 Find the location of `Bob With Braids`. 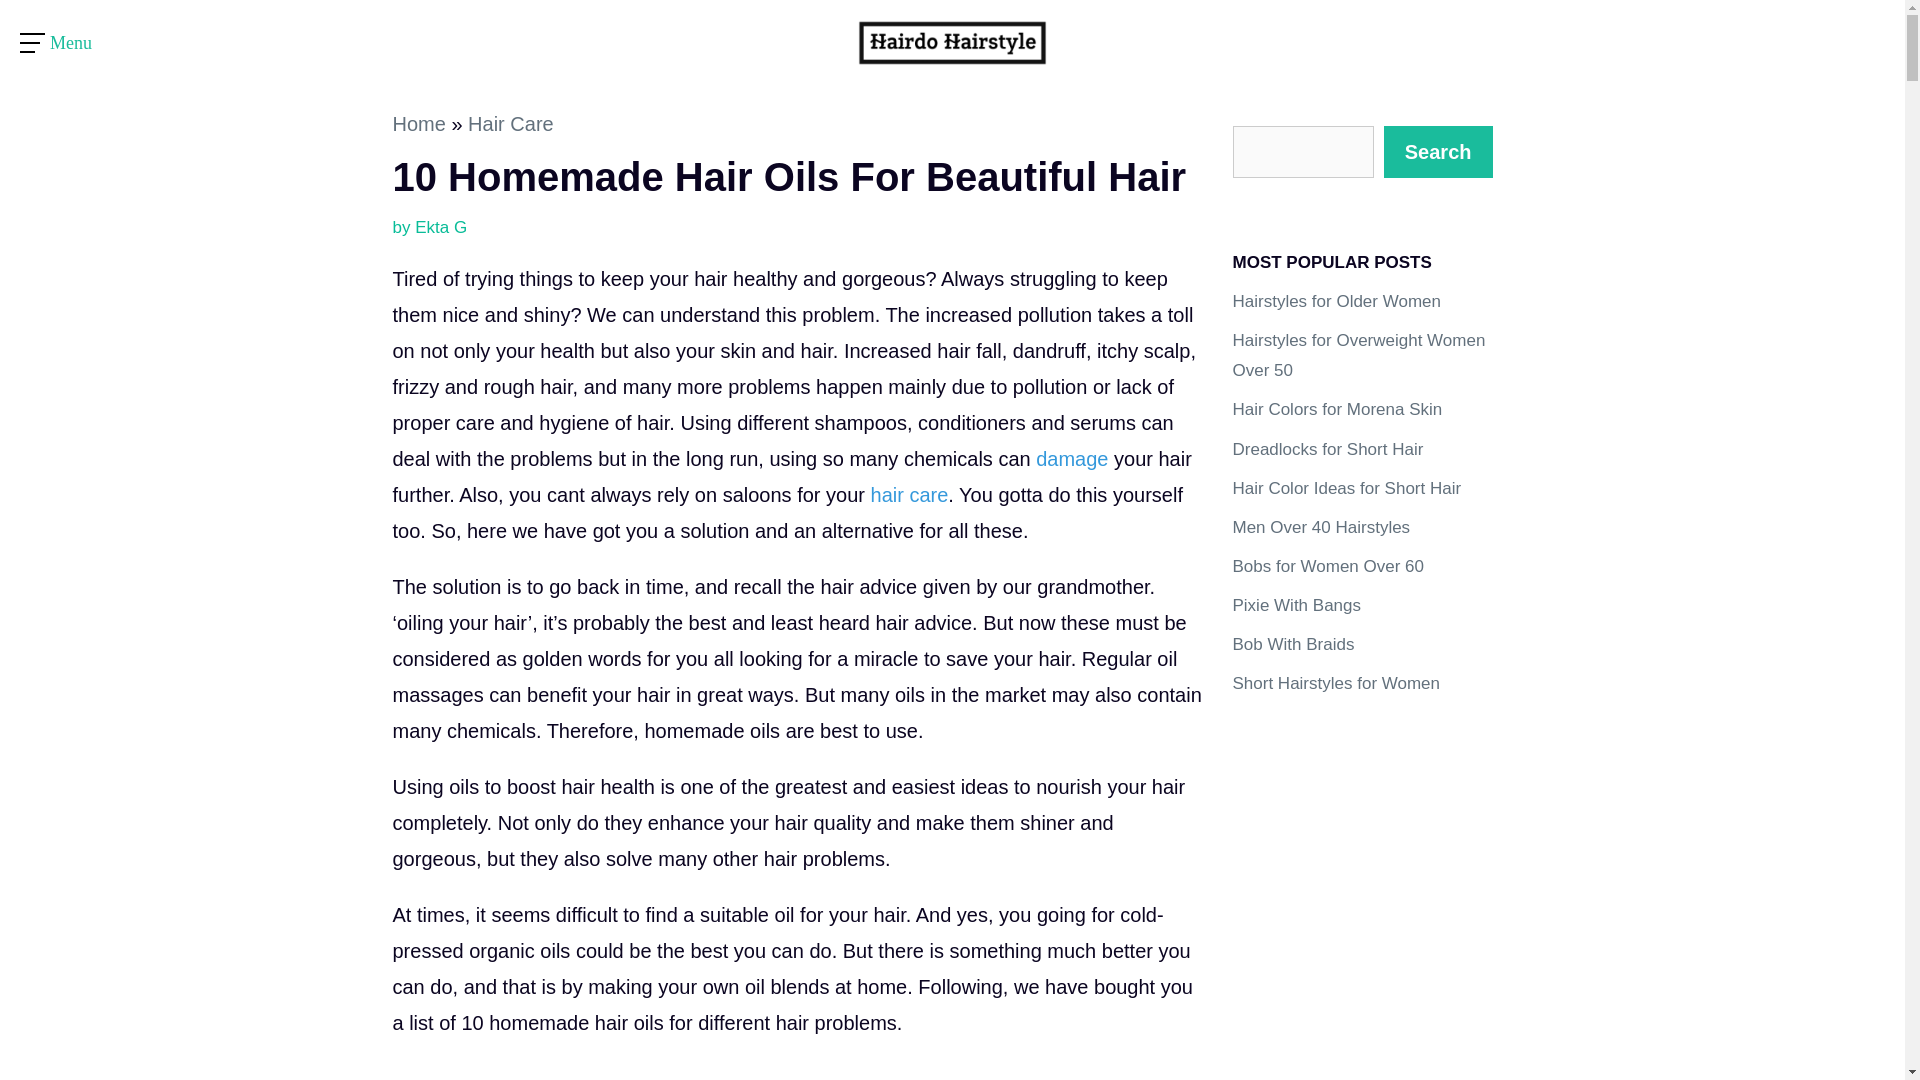

Bob With Braids is located at coordinates (1292, 644).